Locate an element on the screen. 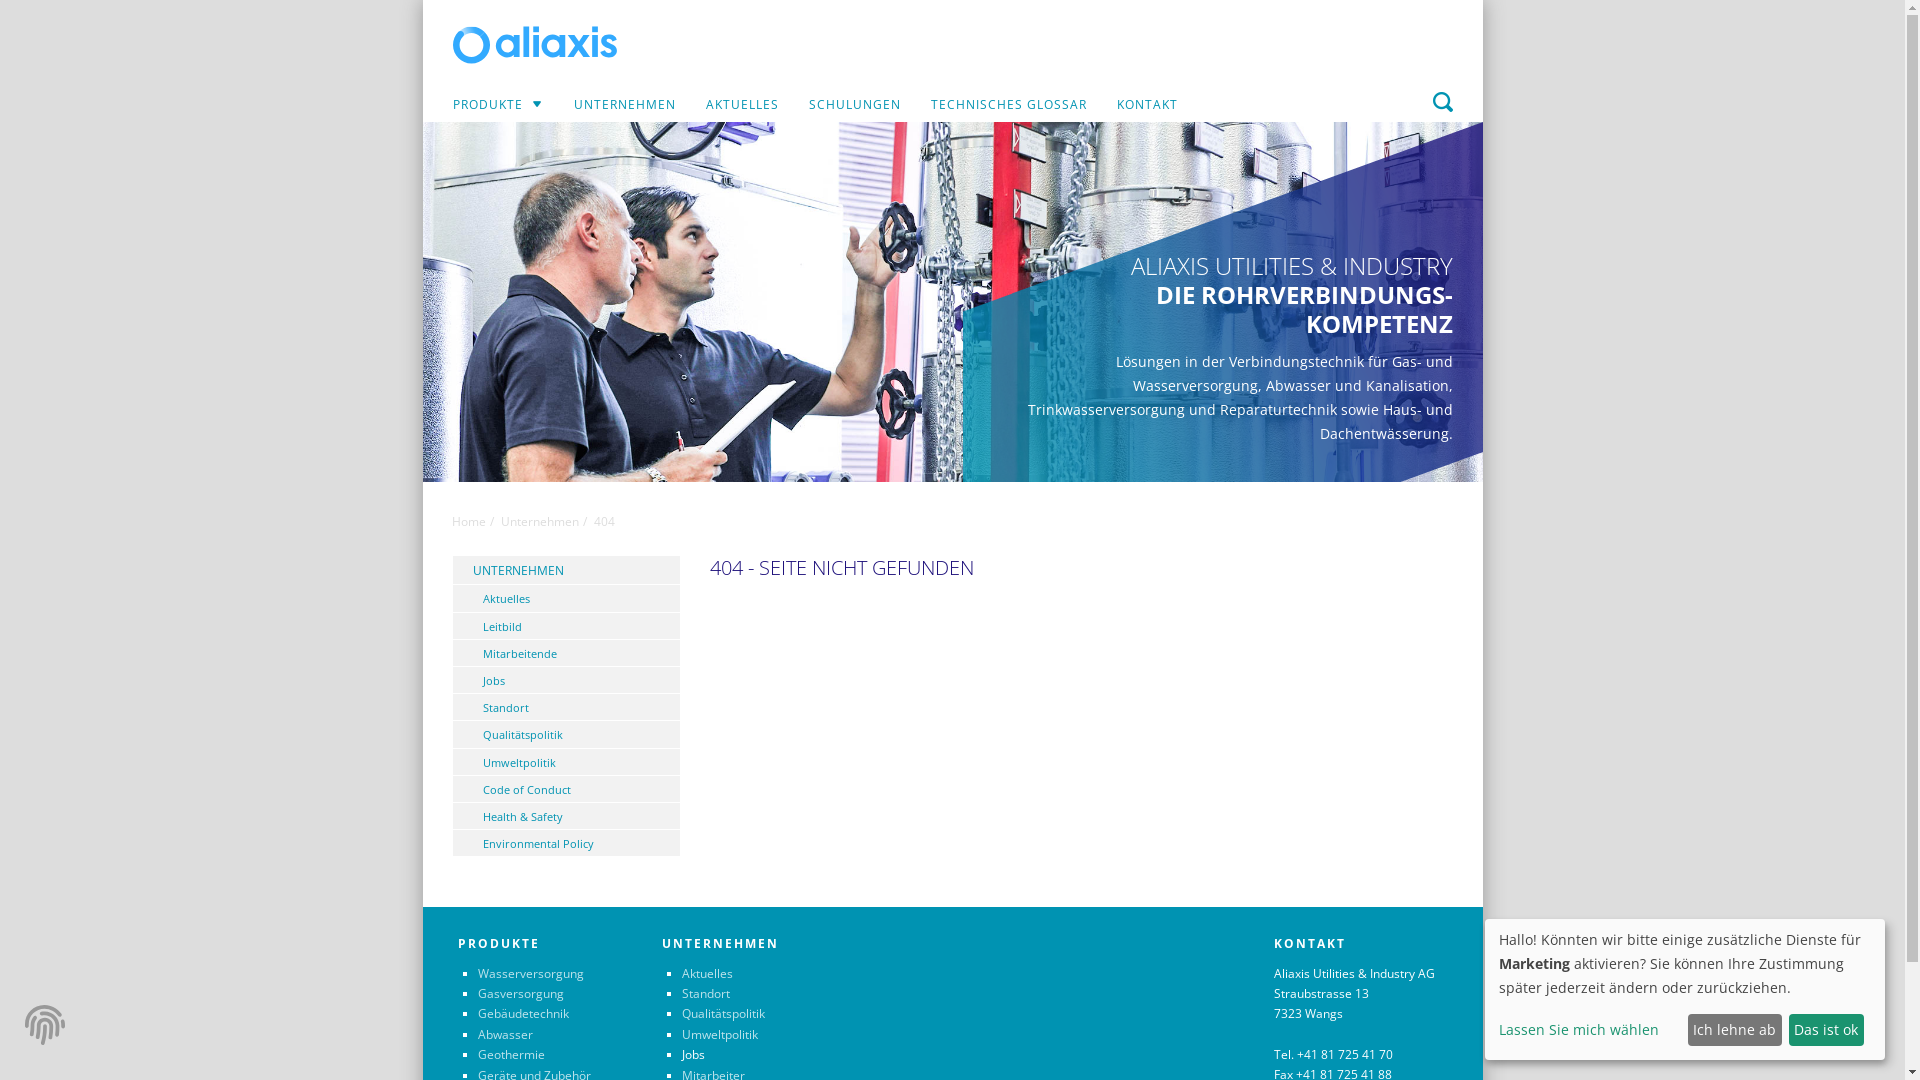 The width and height of the screenshot is (1920, 1080). Umweltpolitik is located at coordinates (720, 1034).